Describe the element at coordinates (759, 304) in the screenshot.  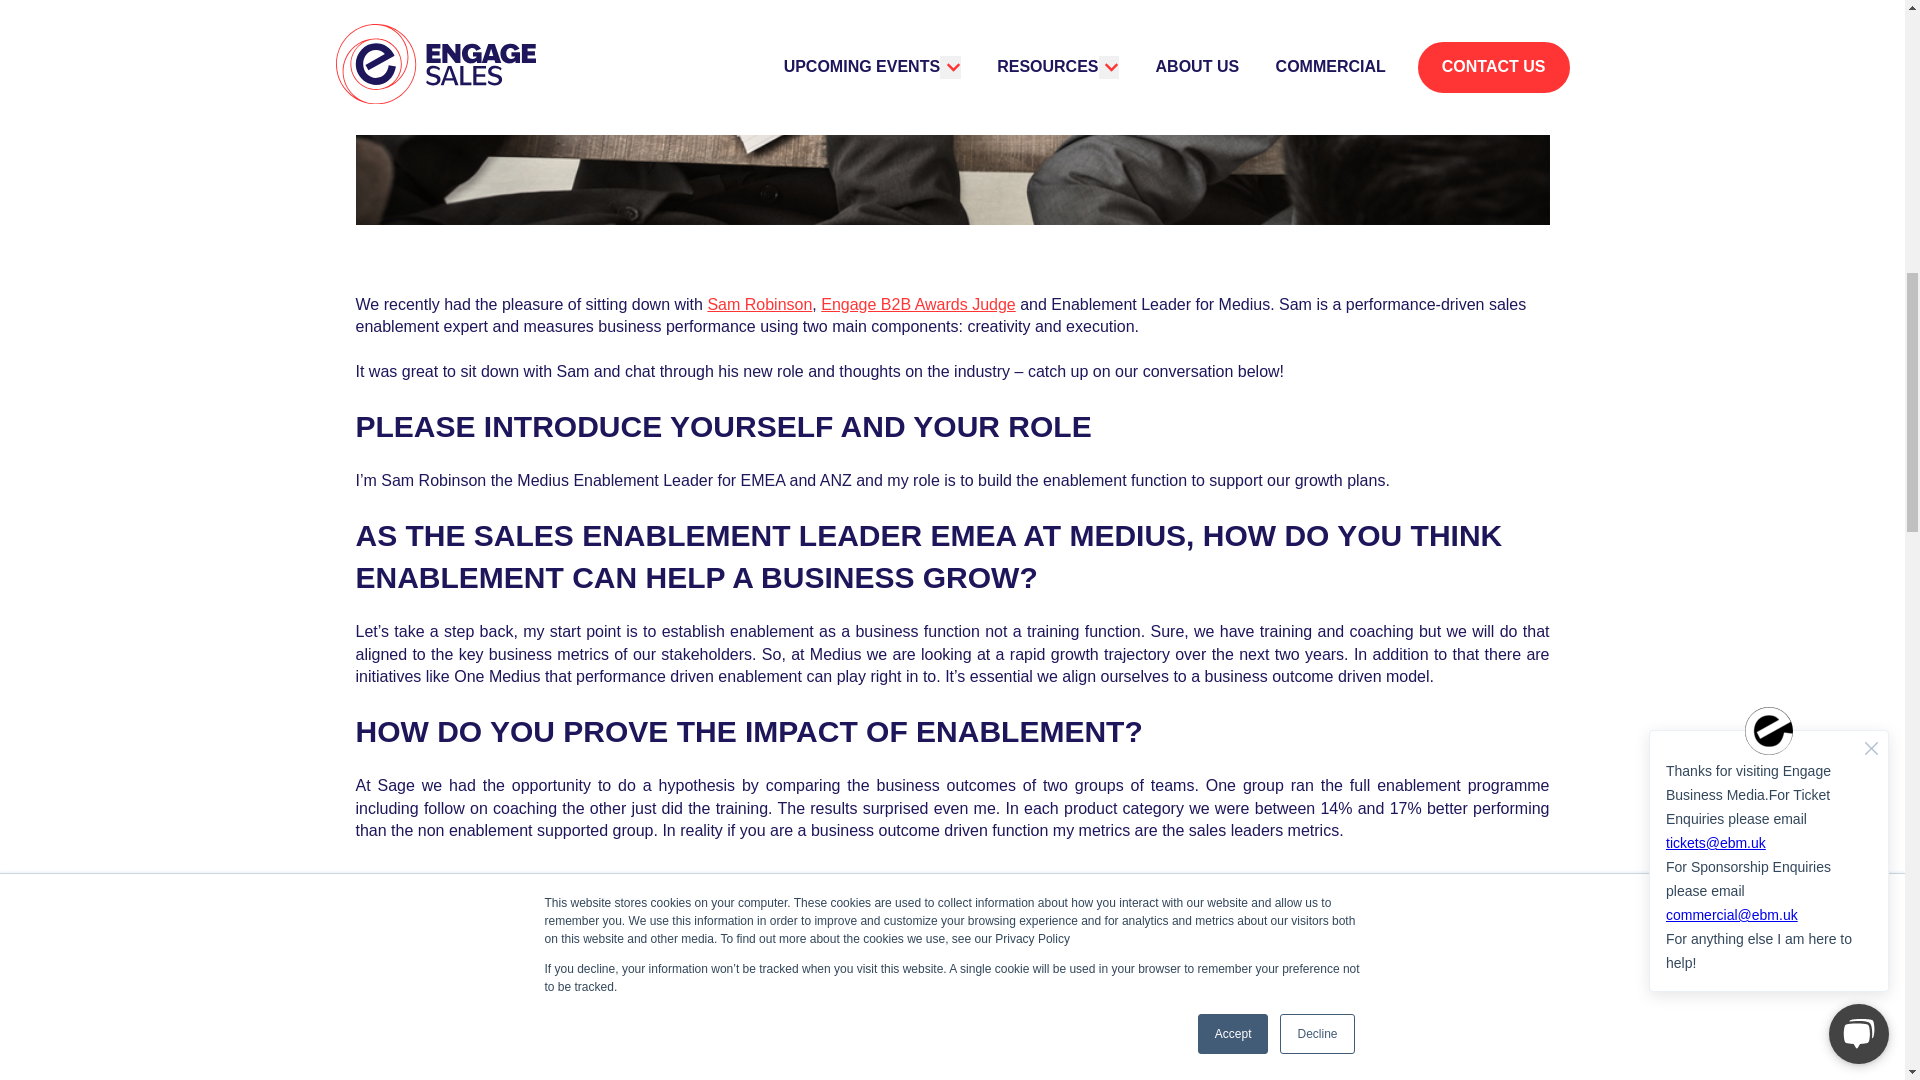
I see `Sam Robinson` at that location.